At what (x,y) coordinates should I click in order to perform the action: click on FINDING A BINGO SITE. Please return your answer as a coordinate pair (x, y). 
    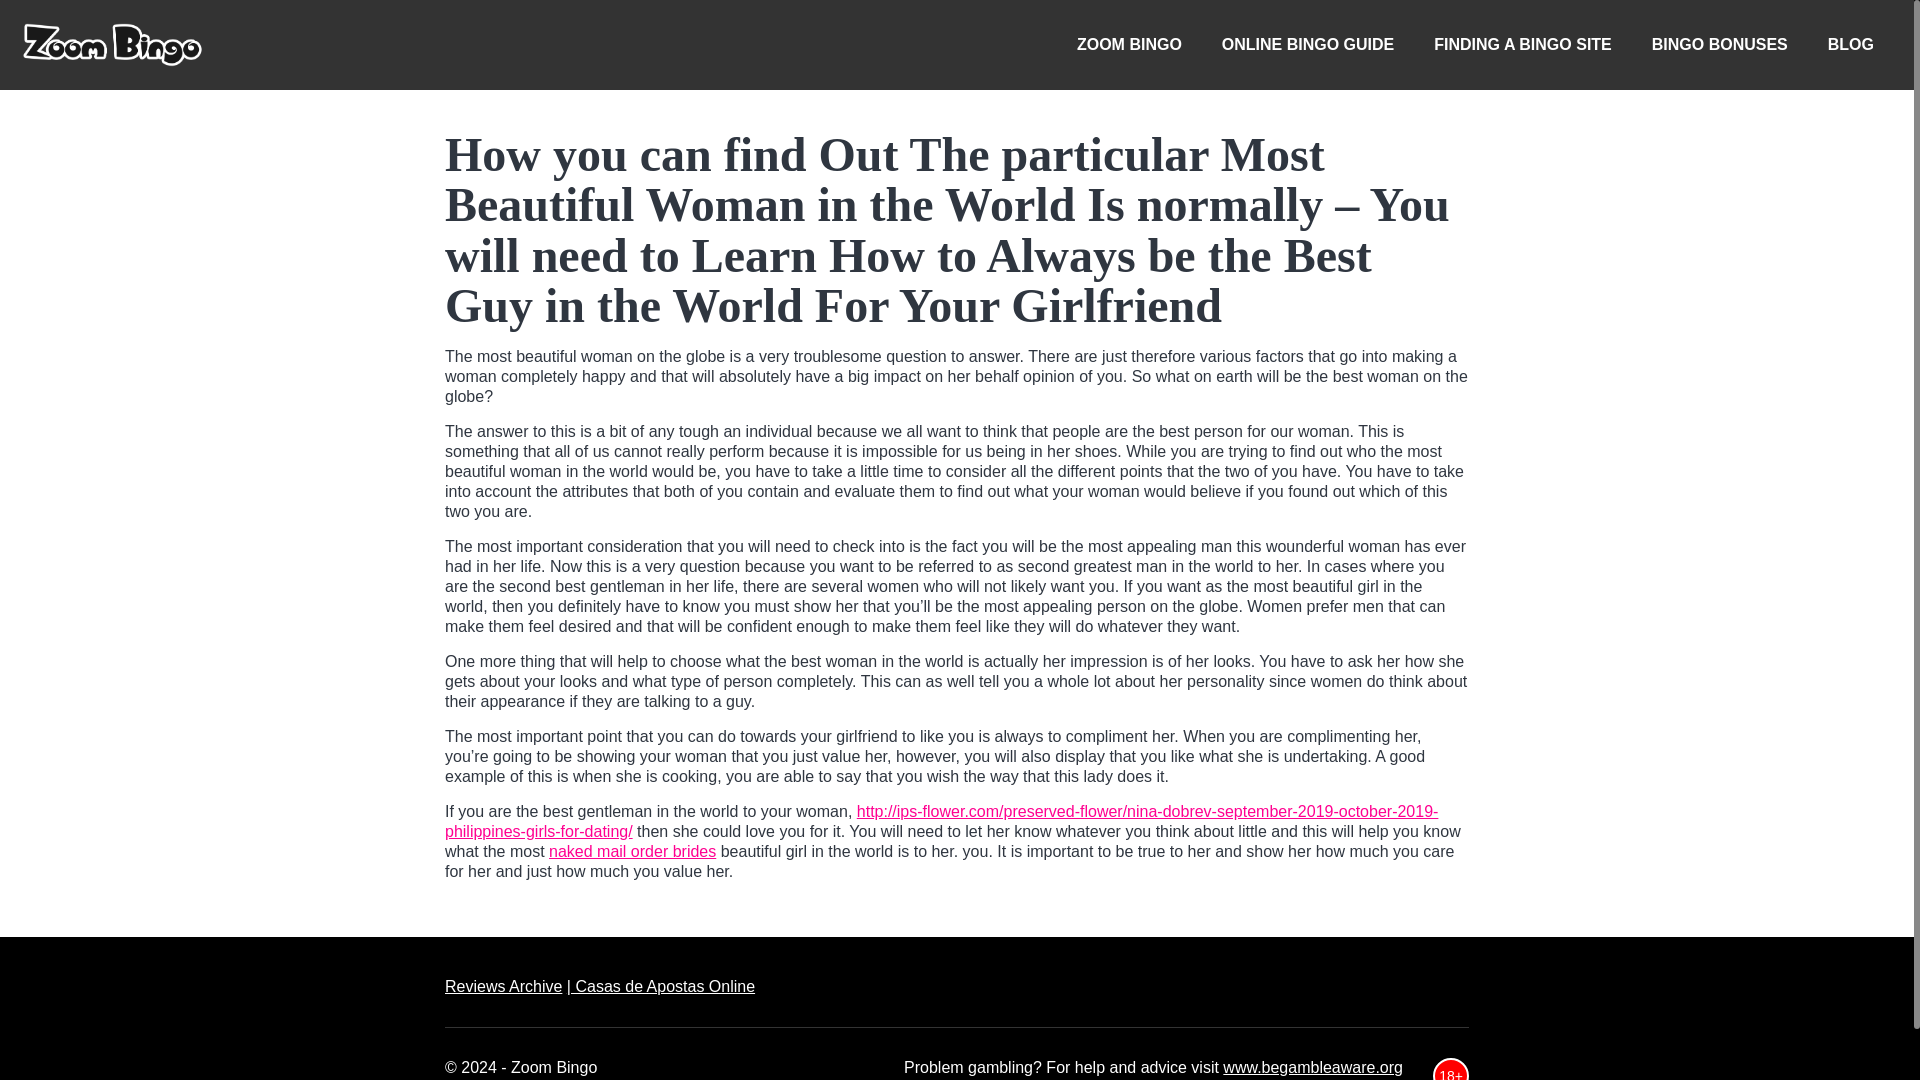
    Looking at the image, I should click on (1522, 44).